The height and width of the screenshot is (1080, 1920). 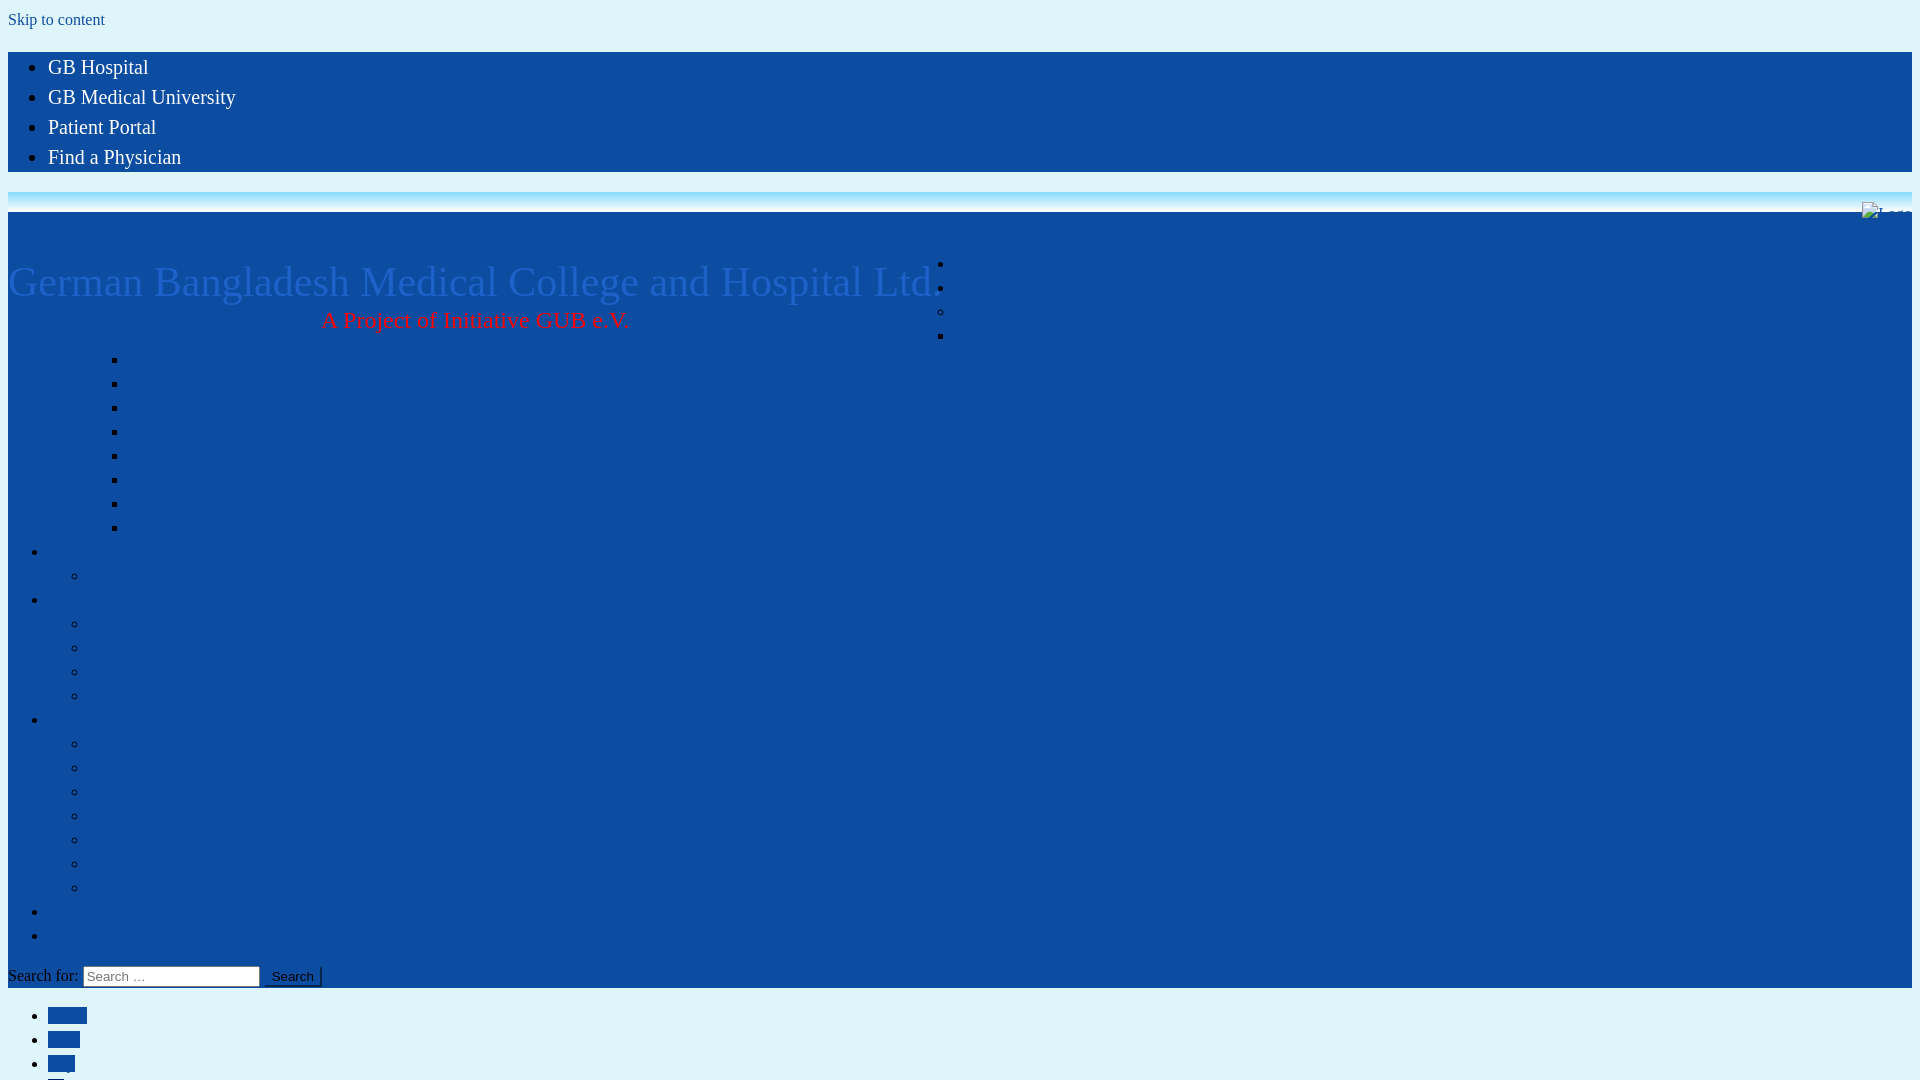 I want to click on Careers (Job Opportunities), so click(x=177, y=696).